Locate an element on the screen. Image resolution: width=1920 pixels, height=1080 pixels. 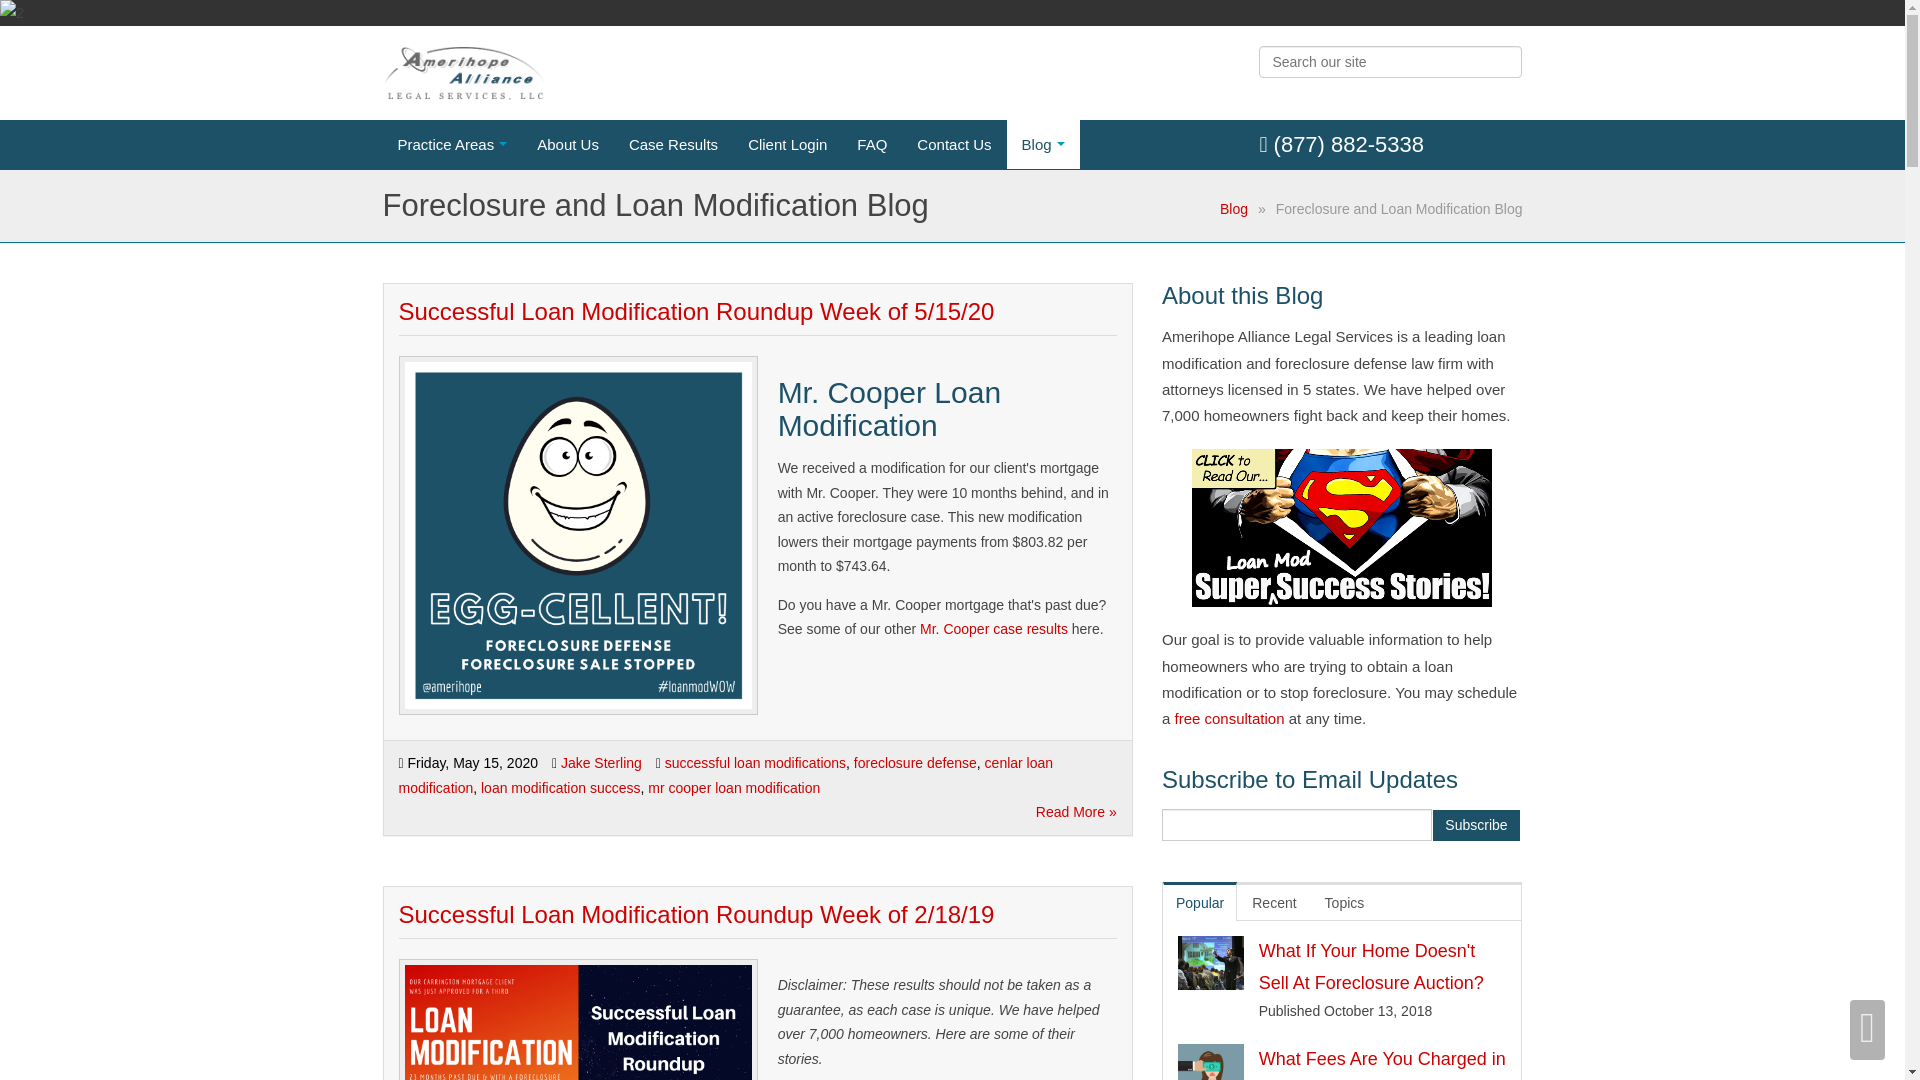
Mr. Cooper case results is located at coordinates (993, 629).